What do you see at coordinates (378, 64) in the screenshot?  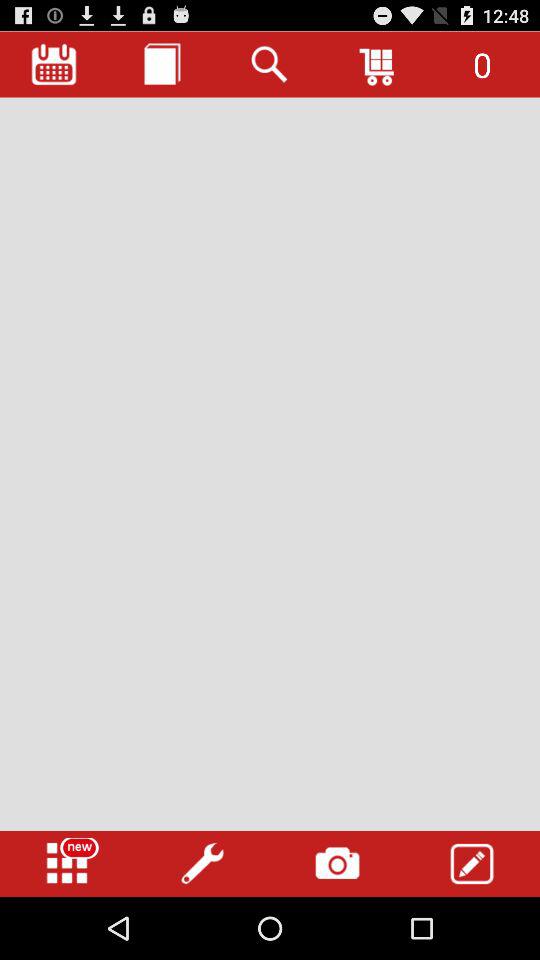 I see `add to cart` at bounding box center [378, 64].